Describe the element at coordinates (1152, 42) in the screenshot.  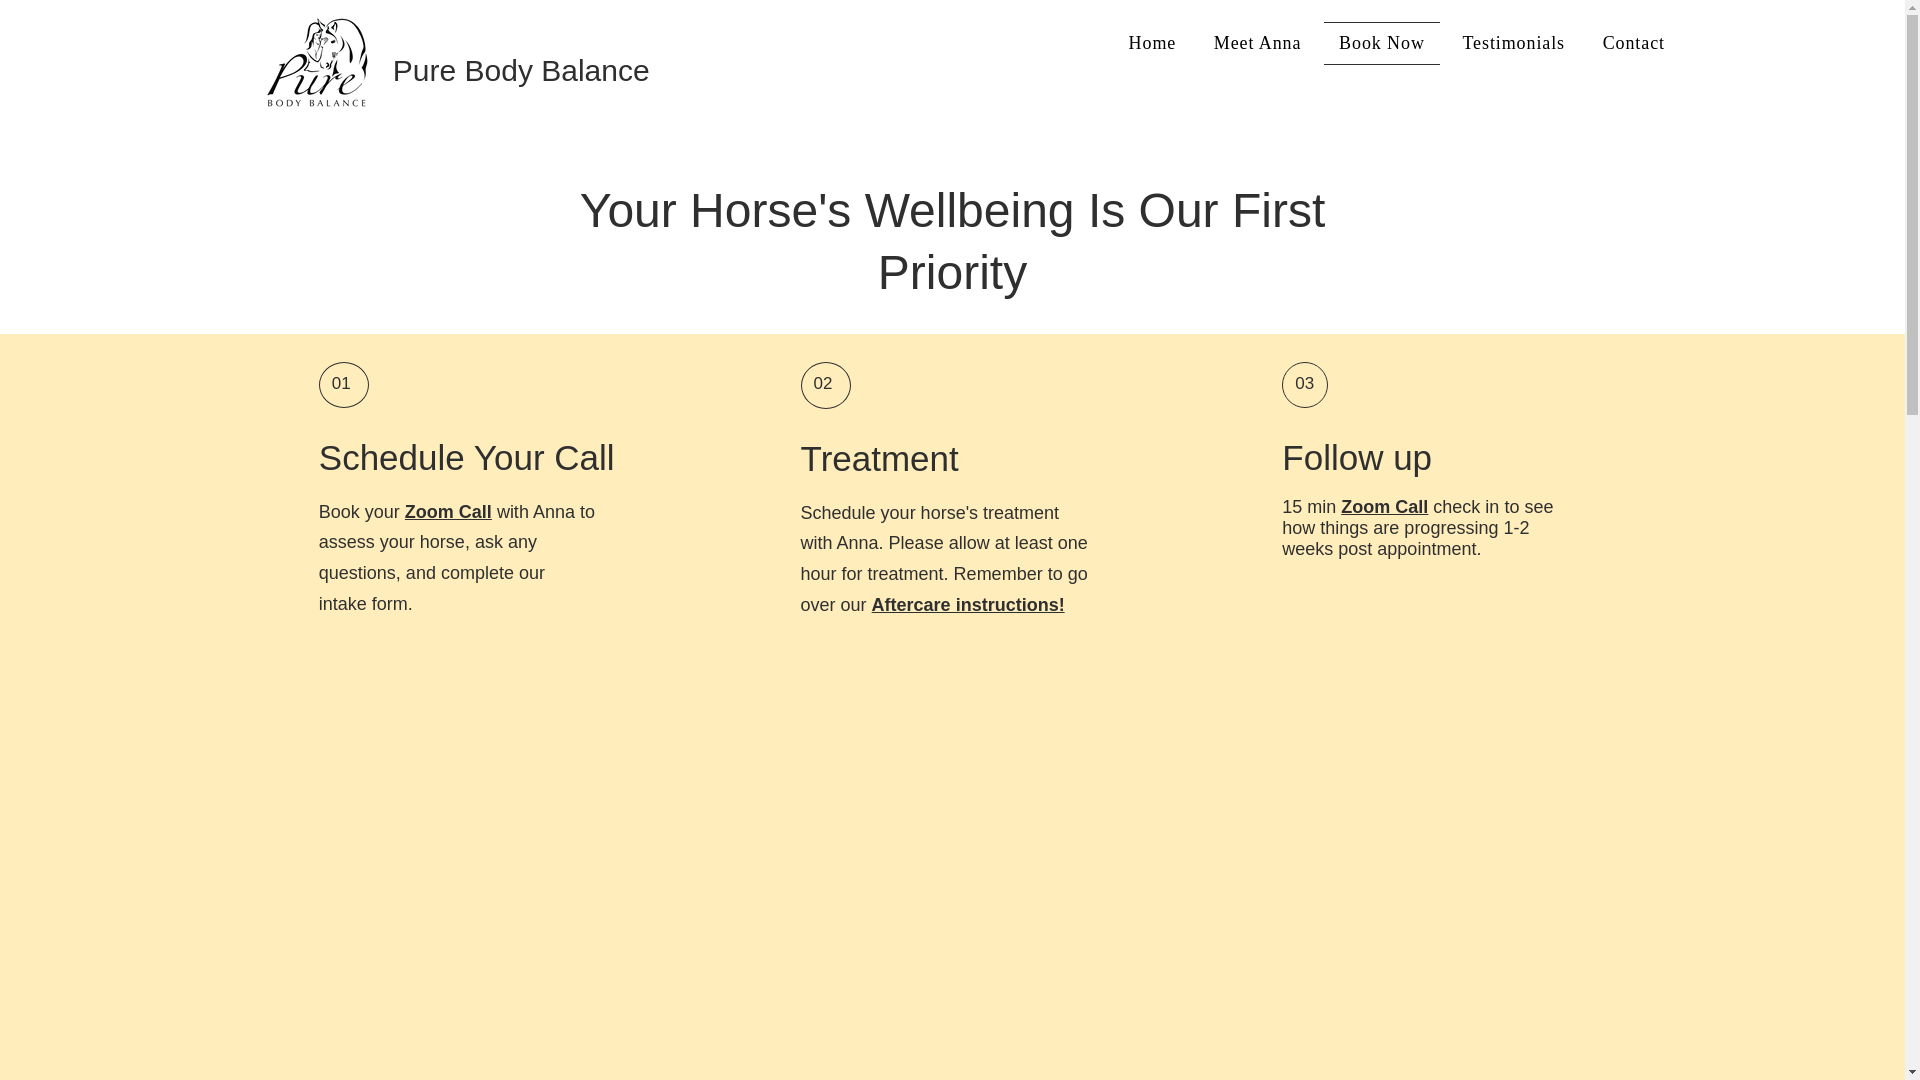
I see `Home` at that location.